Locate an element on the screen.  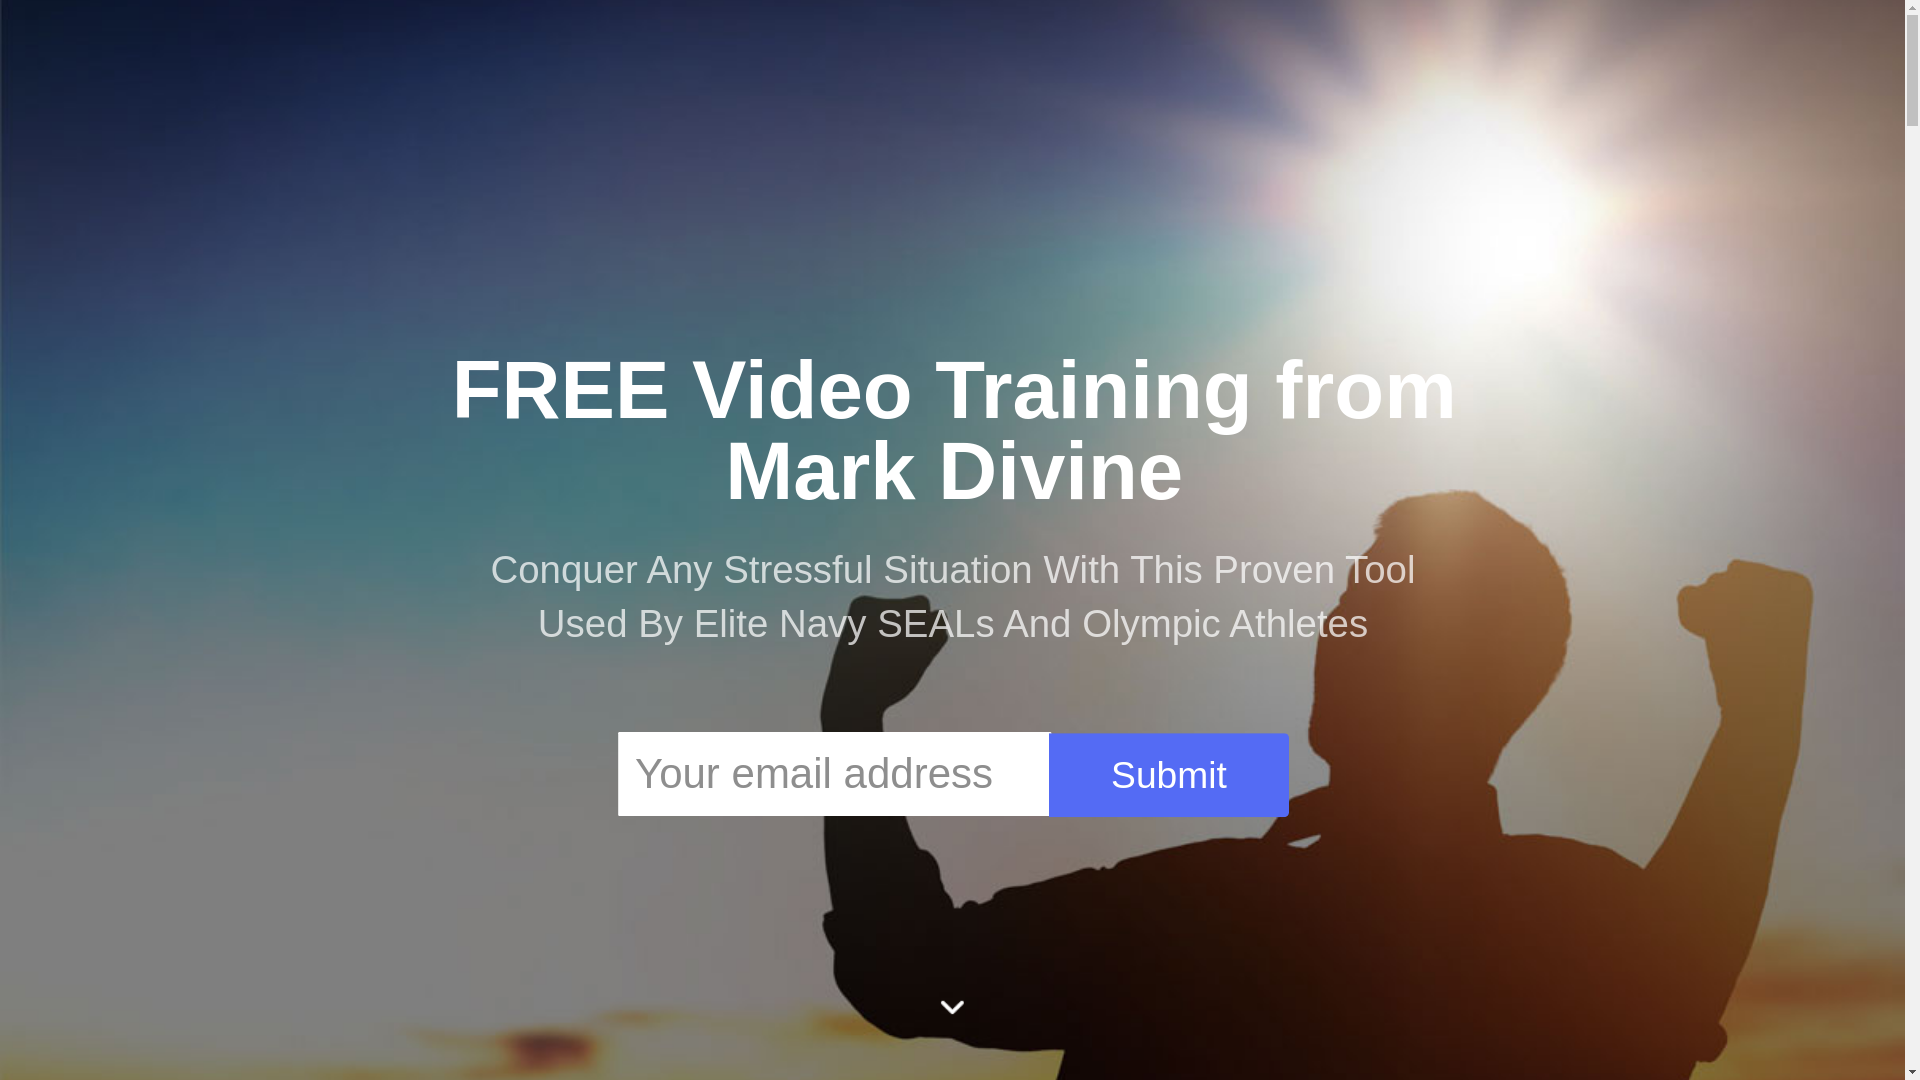
Podcast is located at coordinates (1302, 106).